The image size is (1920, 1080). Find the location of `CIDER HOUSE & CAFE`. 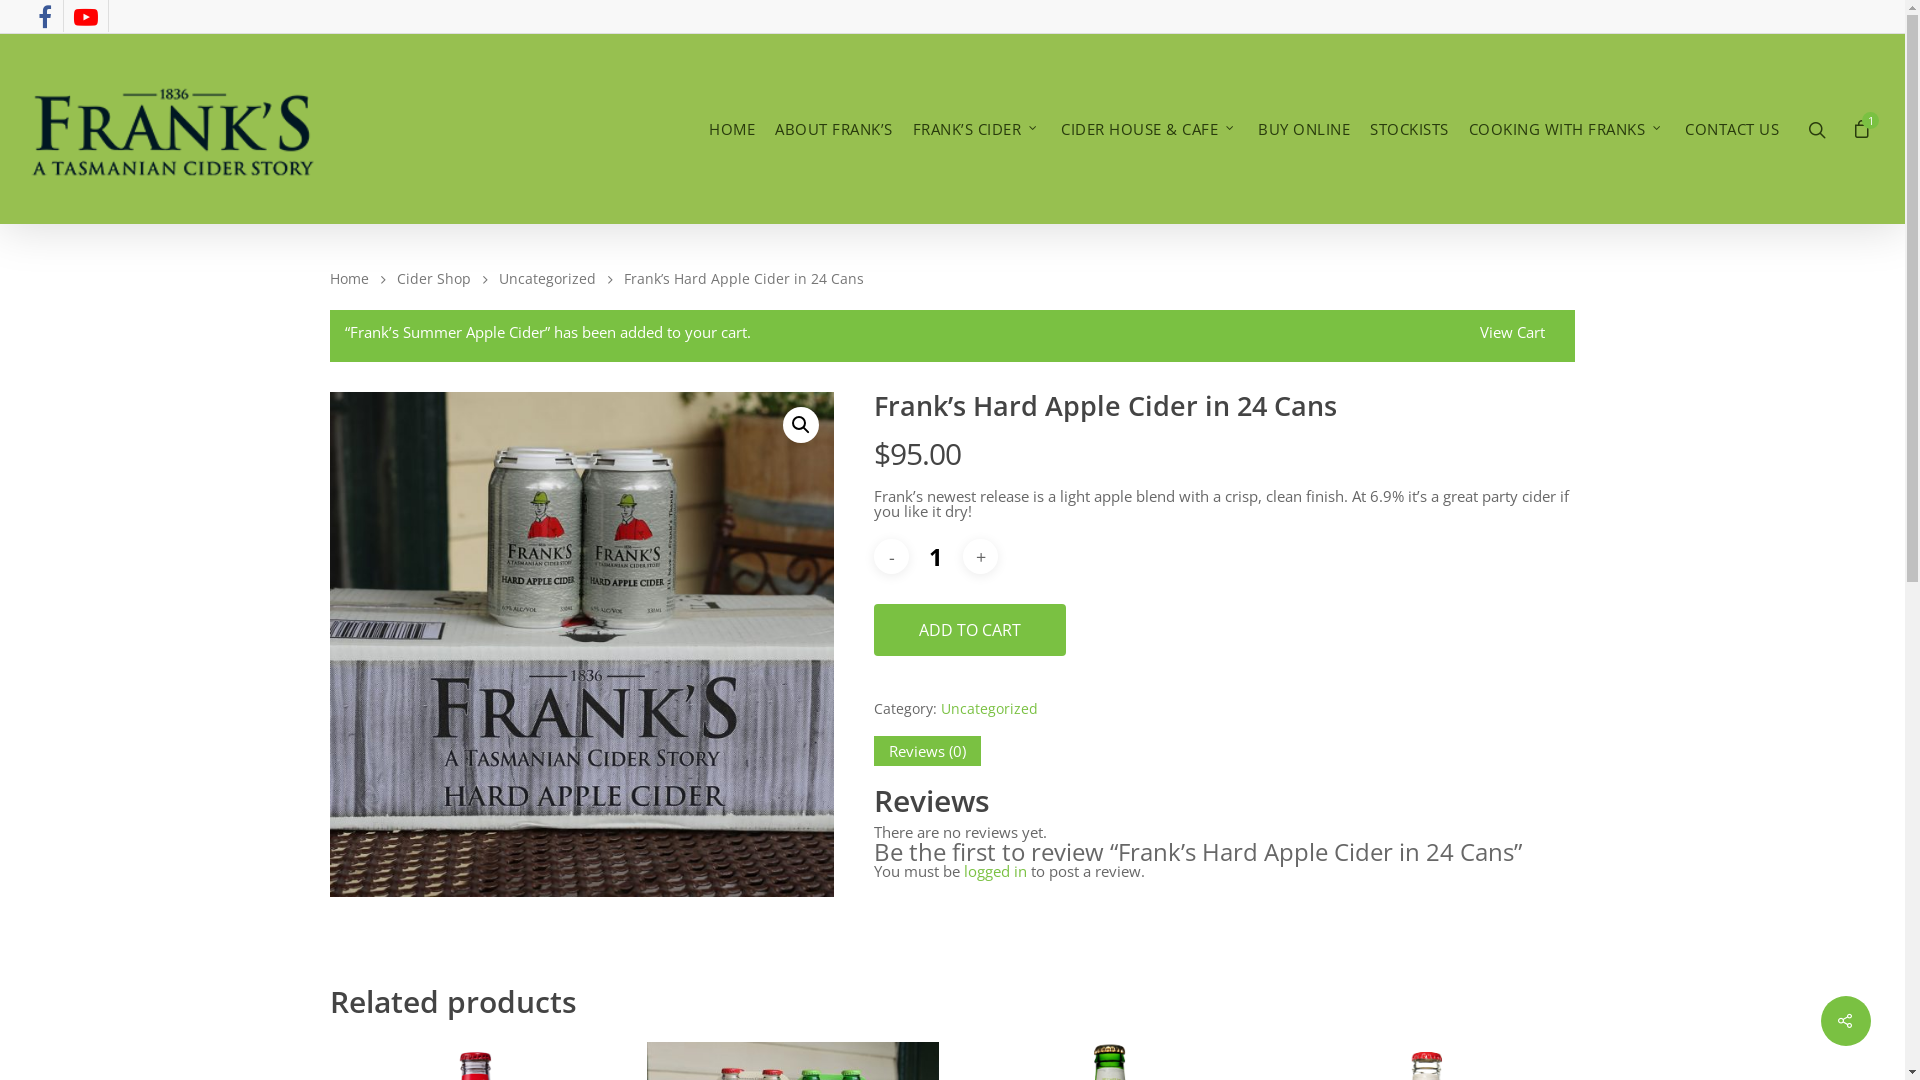

CIDER HOUSE & CAFE is located at coordinates (1150, 130).